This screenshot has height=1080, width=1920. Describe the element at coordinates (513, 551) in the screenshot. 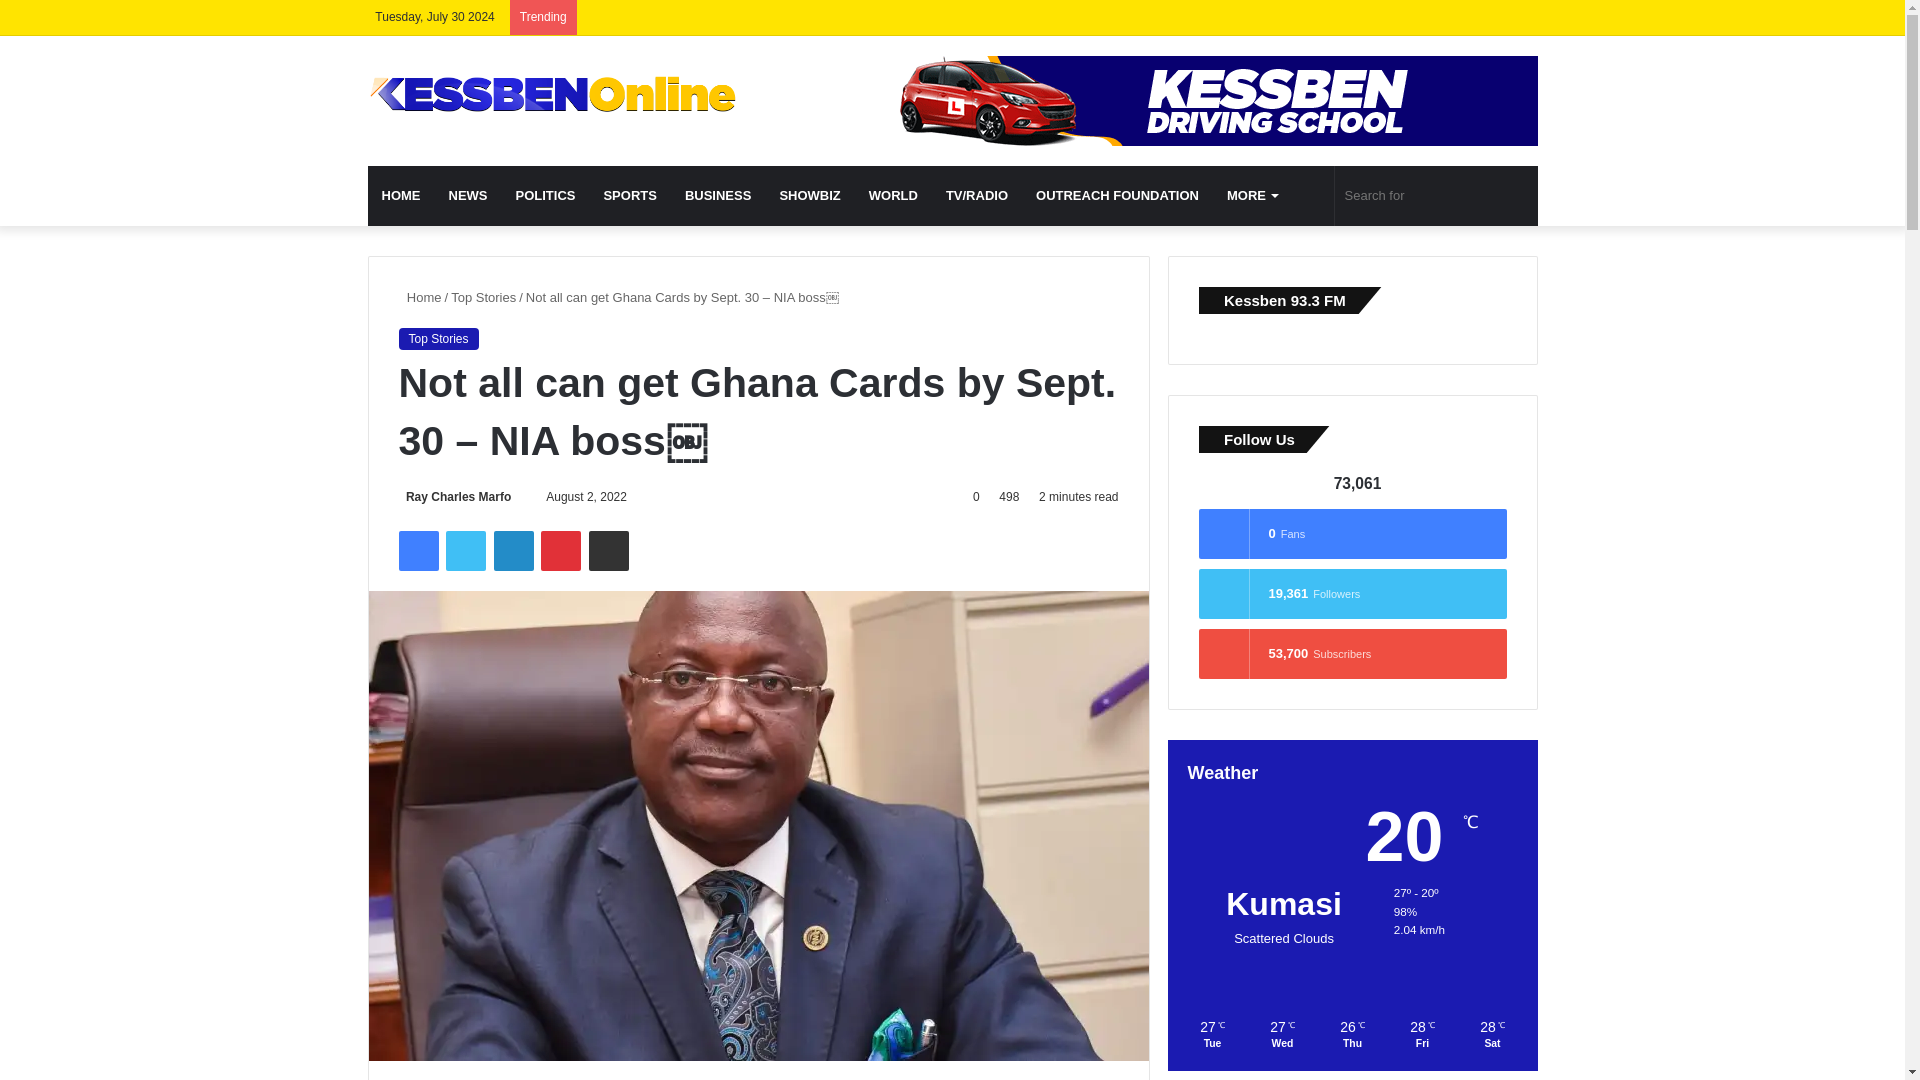

I see `LinkedIn` at that location.